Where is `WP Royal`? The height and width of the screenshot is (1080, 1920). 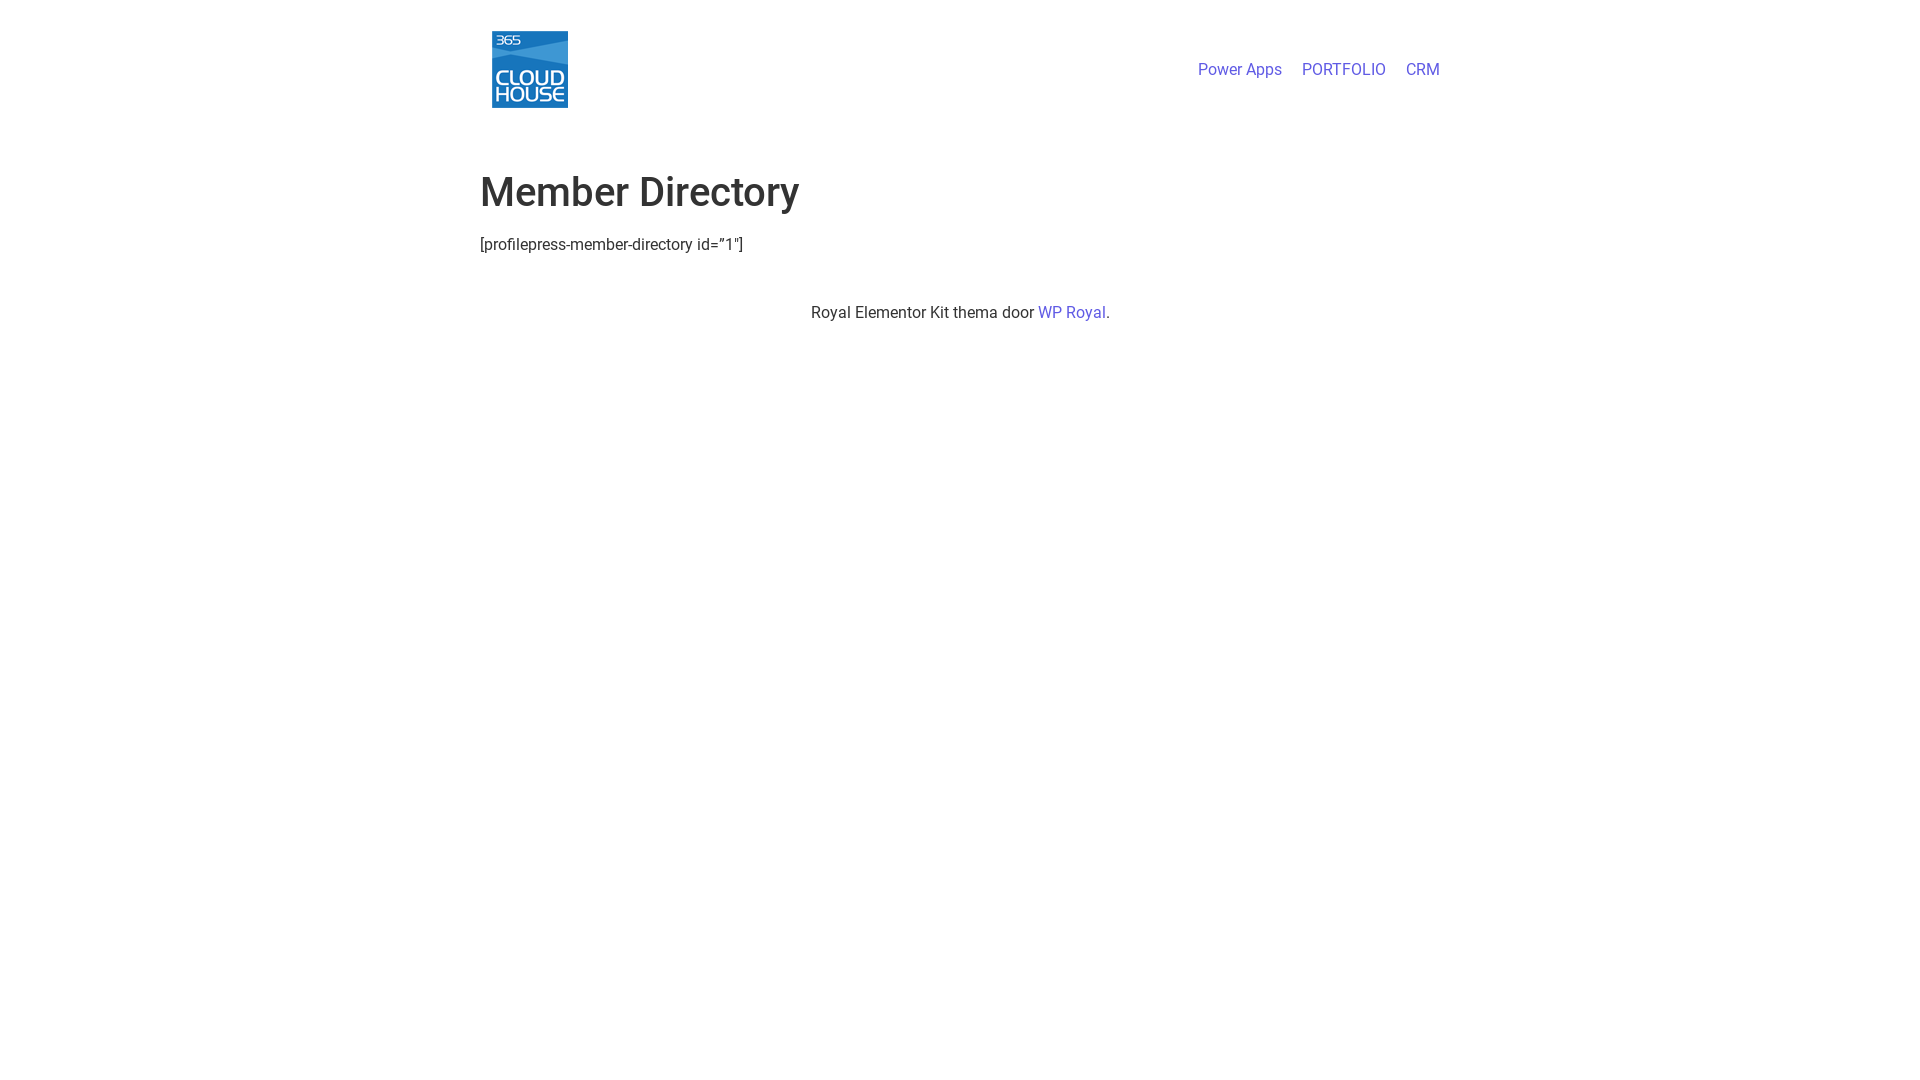 WP Royal is located at coordinates (1072, 312).